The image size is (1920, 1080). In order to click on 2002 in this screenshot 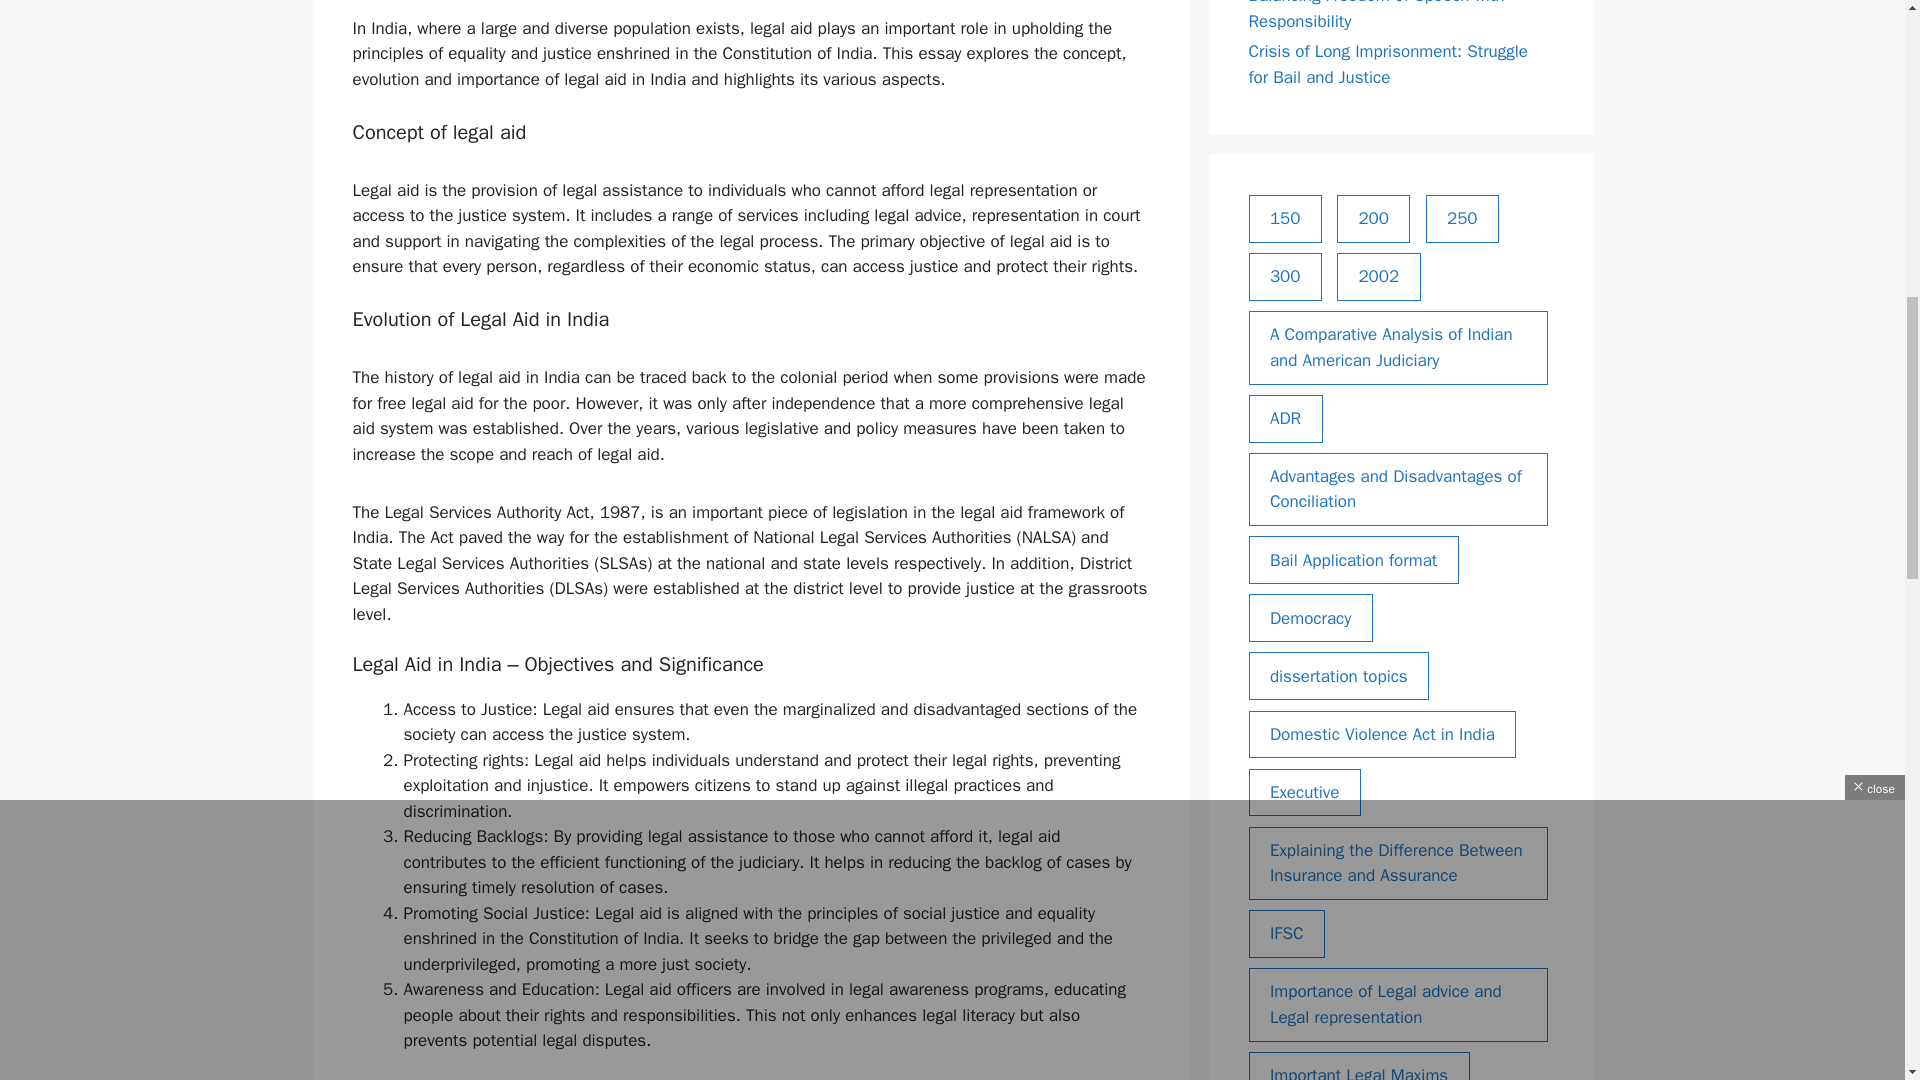, I will do `click(1378, 276)`.